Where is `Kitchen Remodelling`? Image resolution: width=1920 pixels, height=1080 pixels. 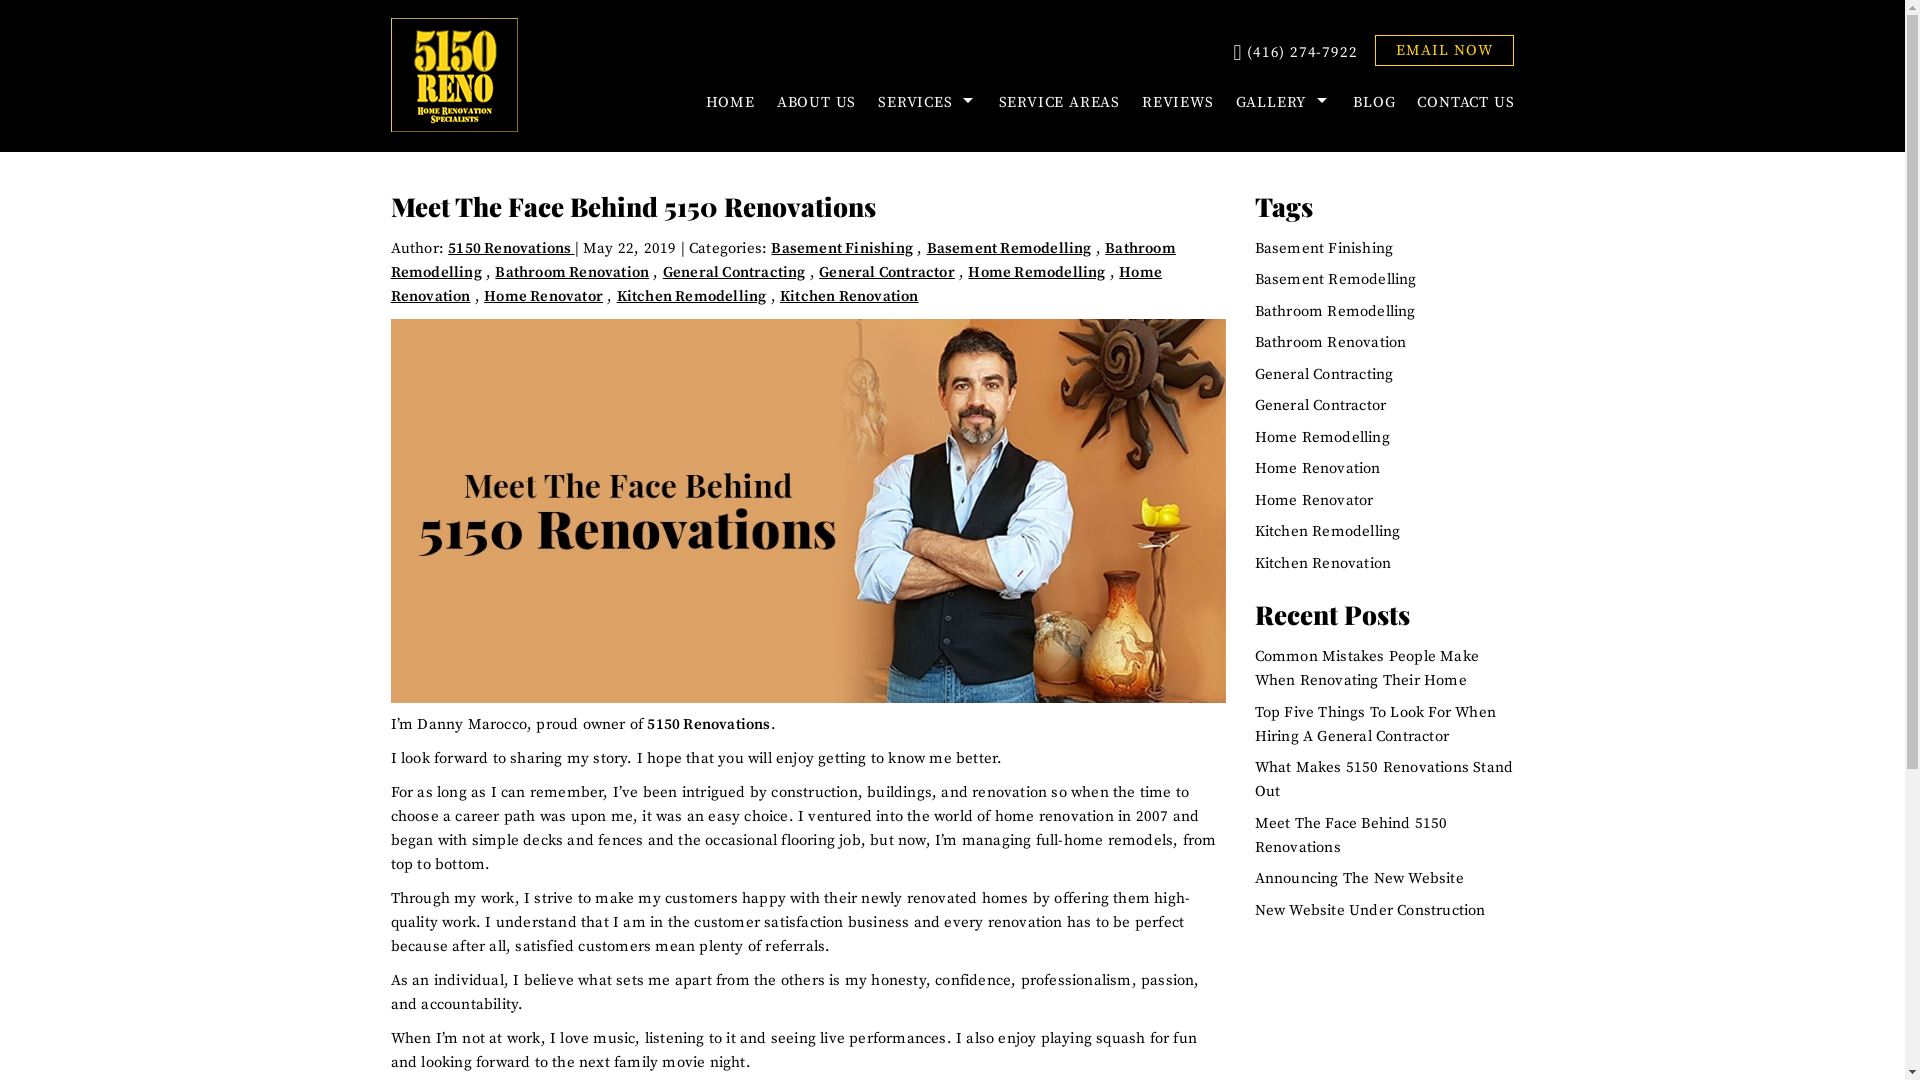 Kitchen Remodelling is located at coordinates (1328, 532).